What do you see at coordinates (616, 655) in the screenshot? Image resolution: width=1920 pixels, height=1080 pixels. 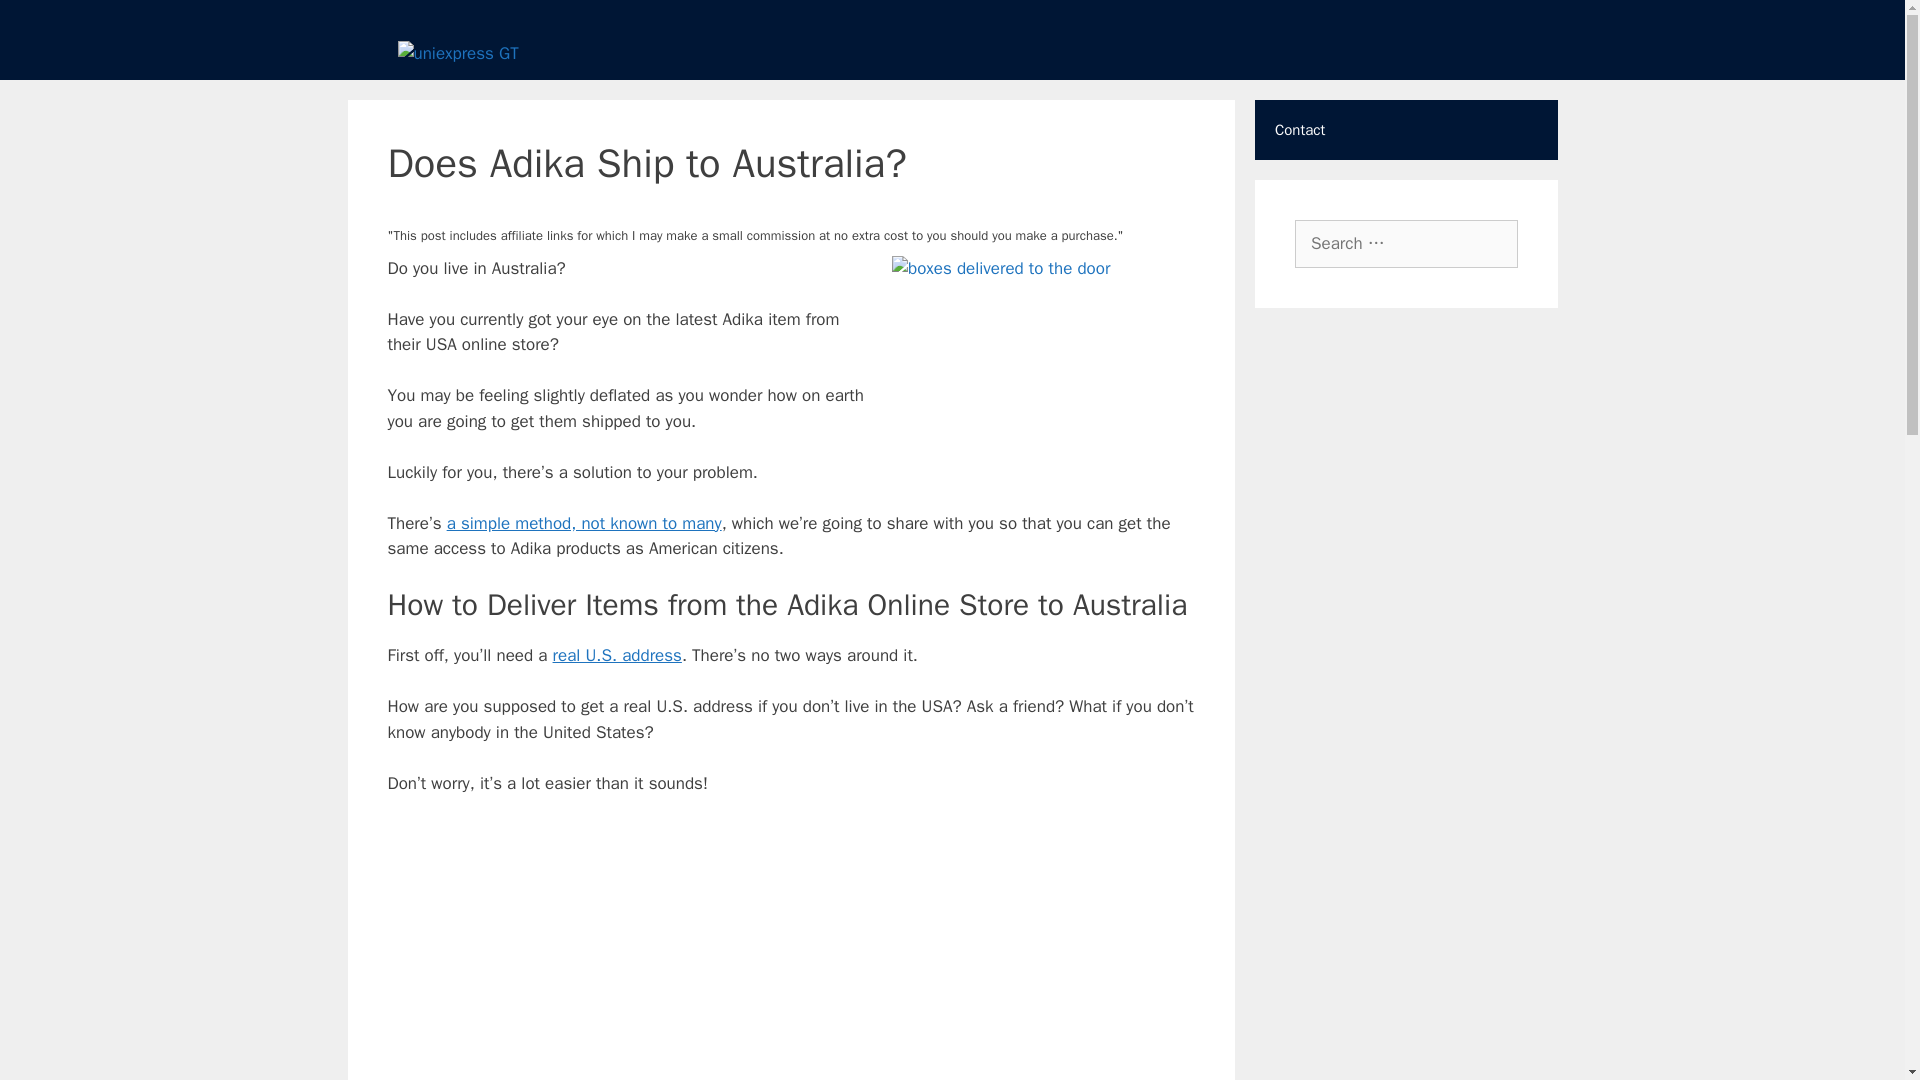 I see `real U.S. address` at bounding box center [616, 655].